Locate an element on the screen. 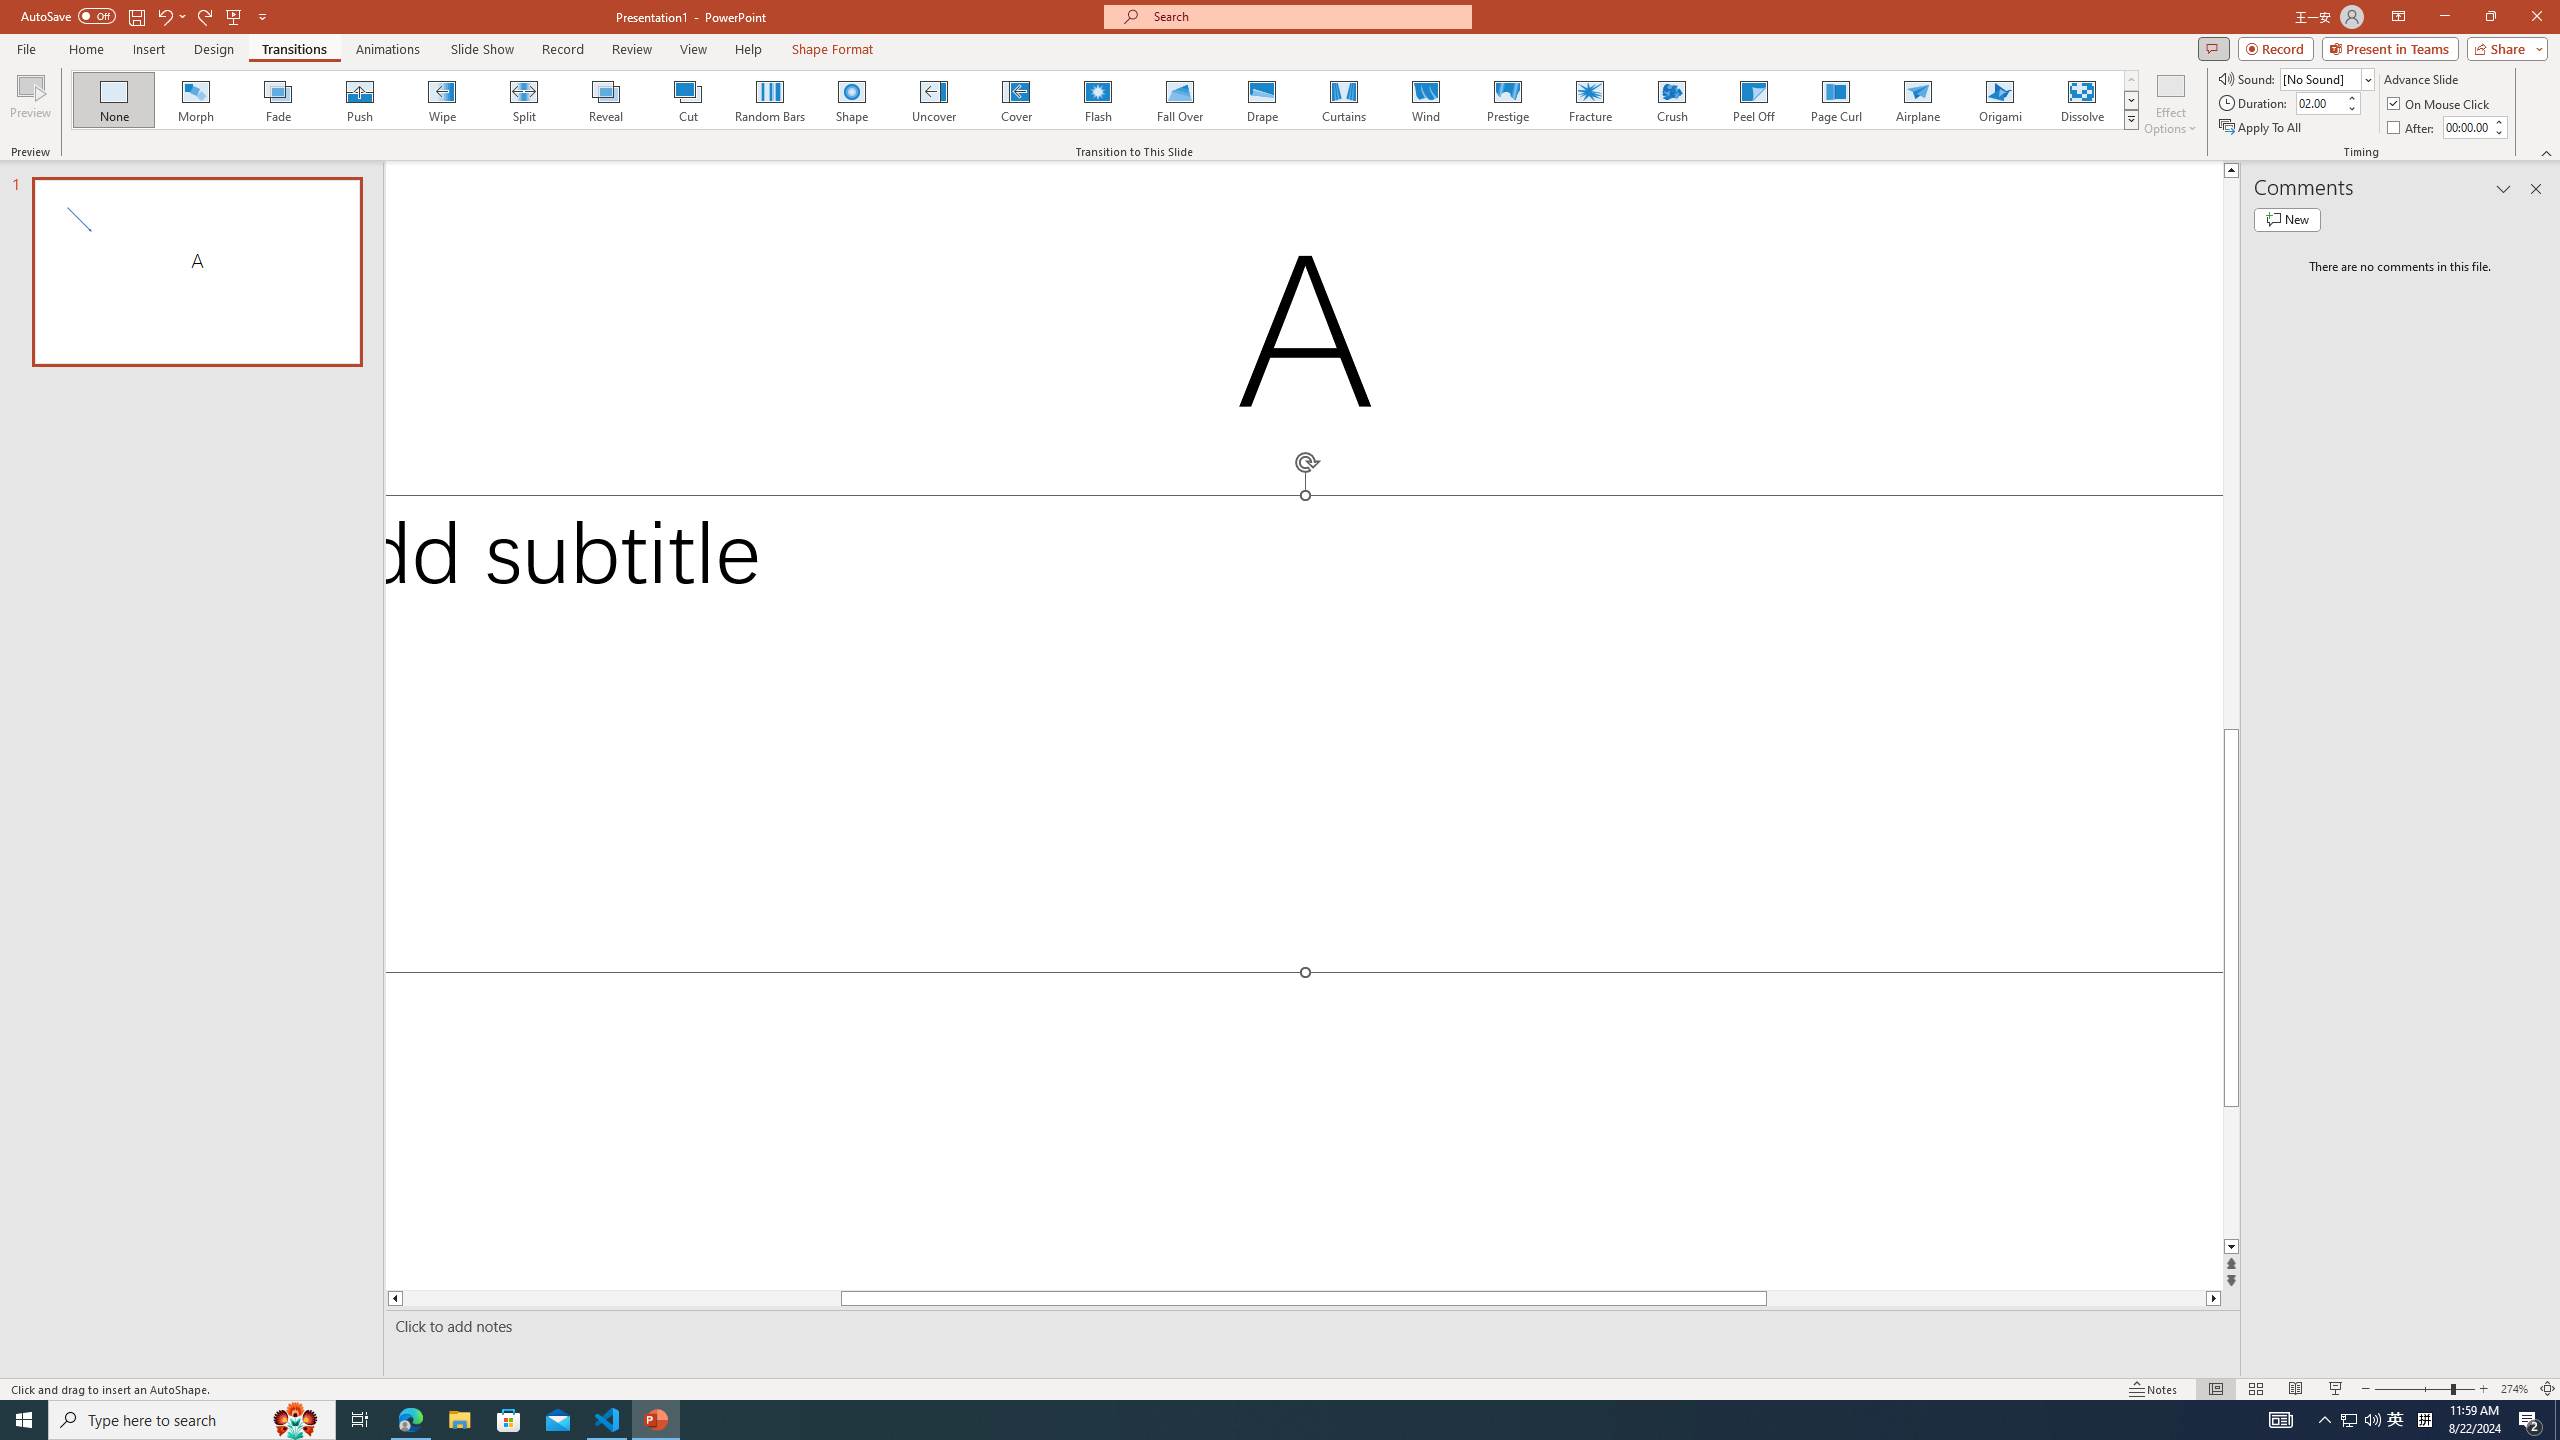  Flash is located at coordinates (1098, 100).